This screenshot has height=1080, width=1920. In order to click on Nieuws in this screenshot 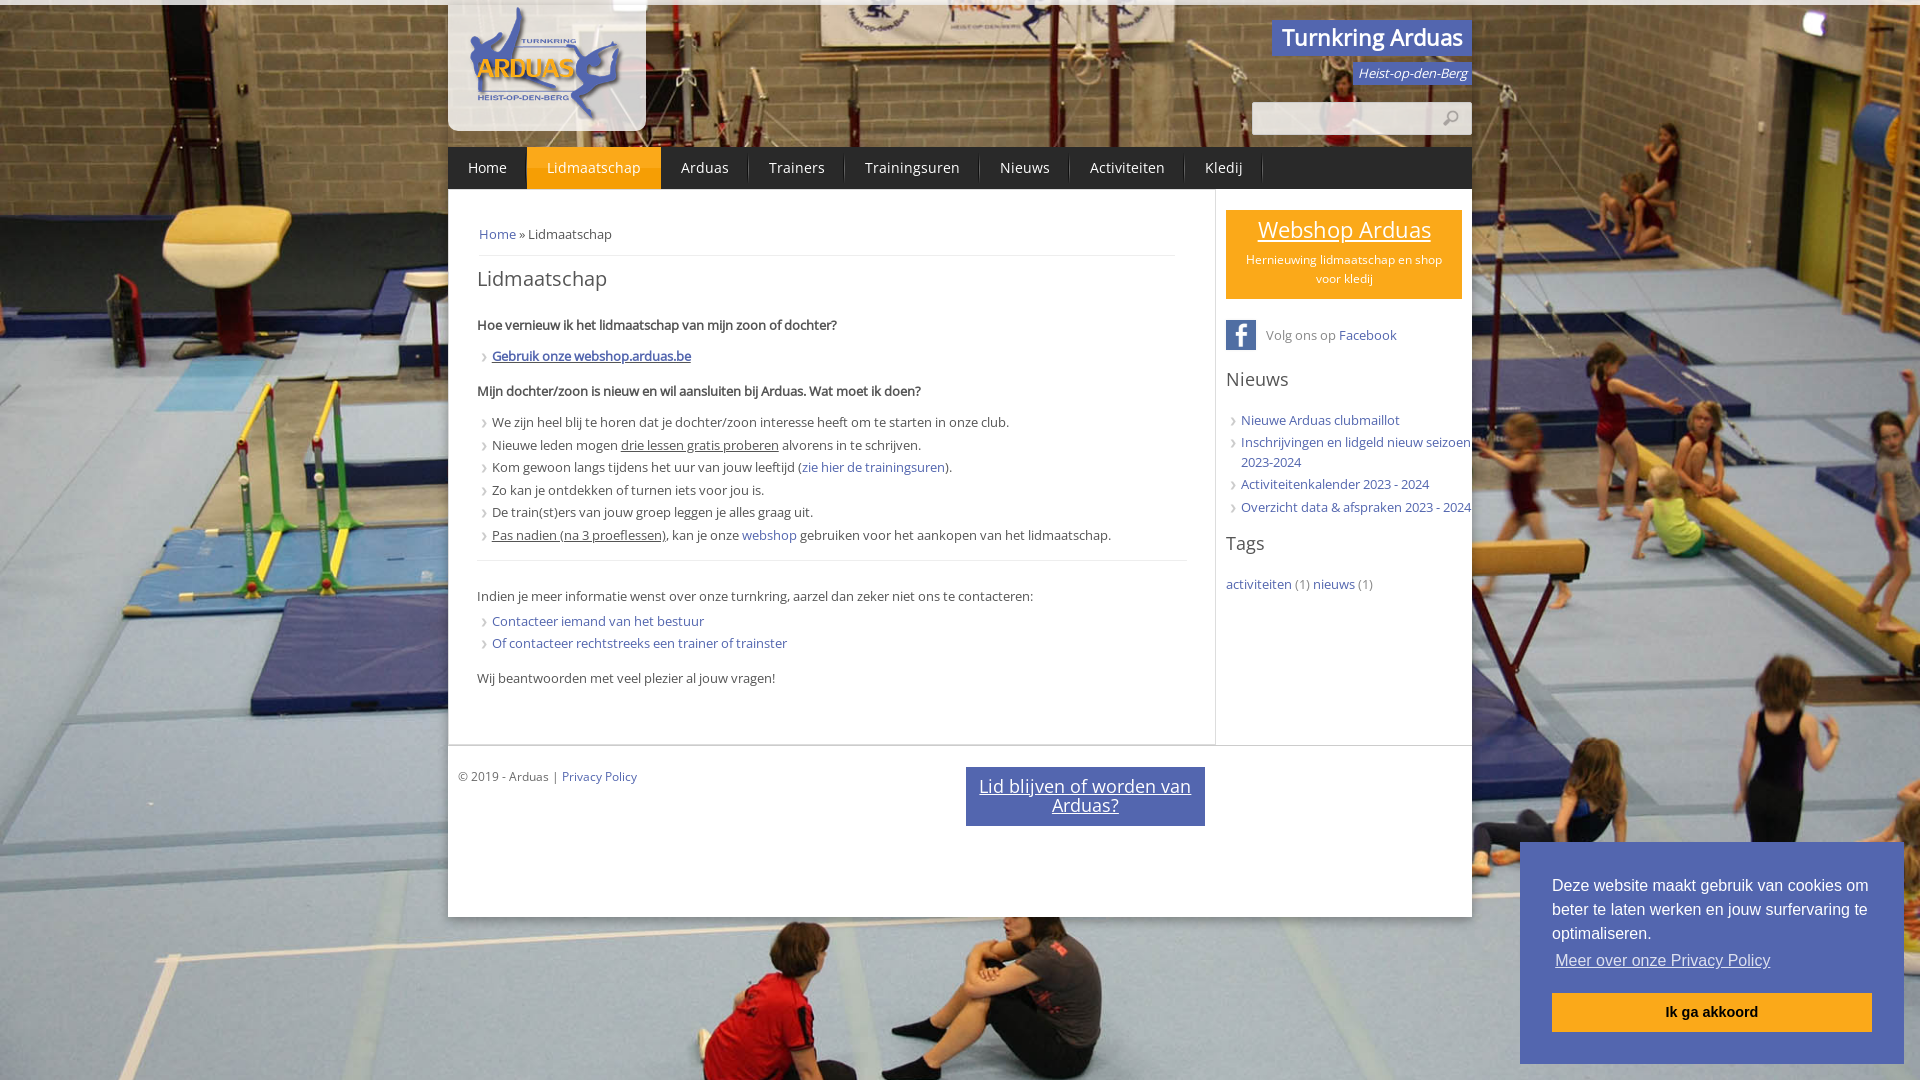, I will do `click(1024, 168)`.